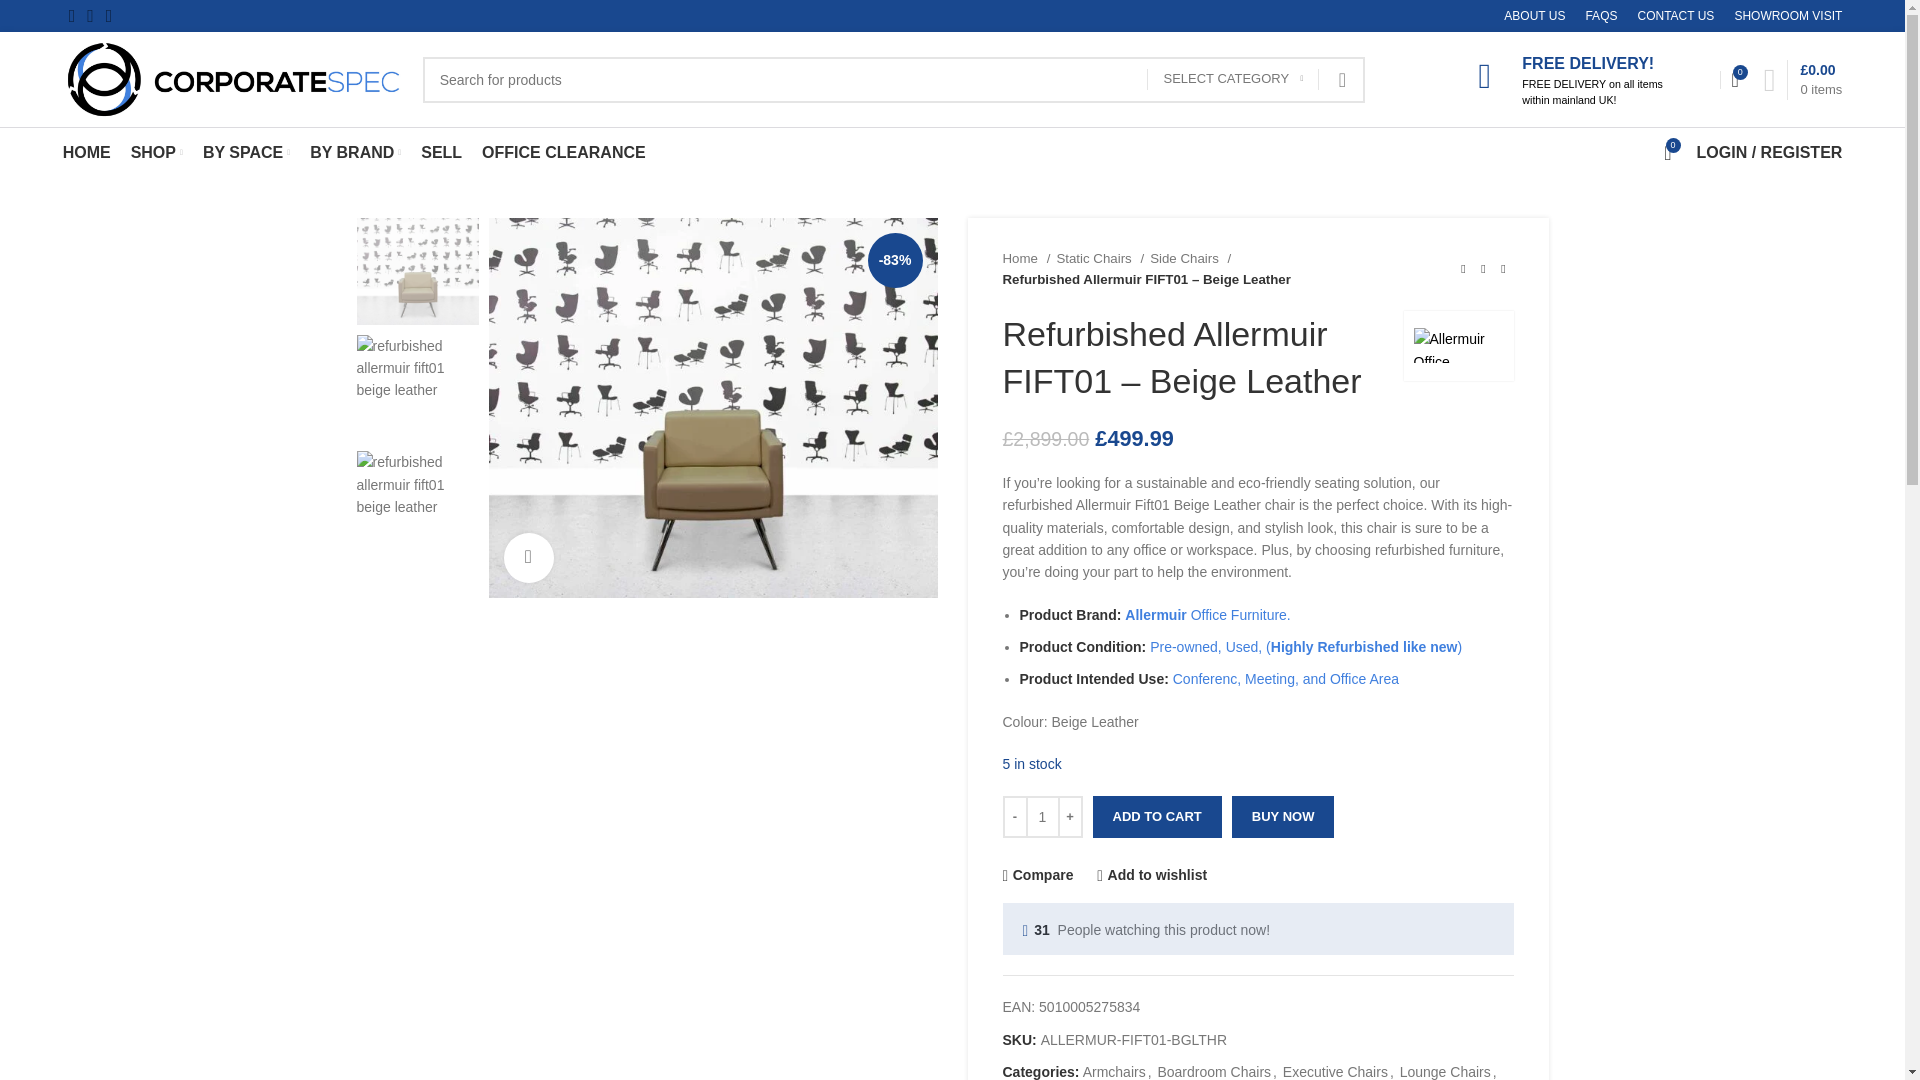 This screenshot has width=1920, height=1080. What do you see at coordinates (1600, 18) in the screenshot?
I see `FAQS` at bounding box center [1600, 18].